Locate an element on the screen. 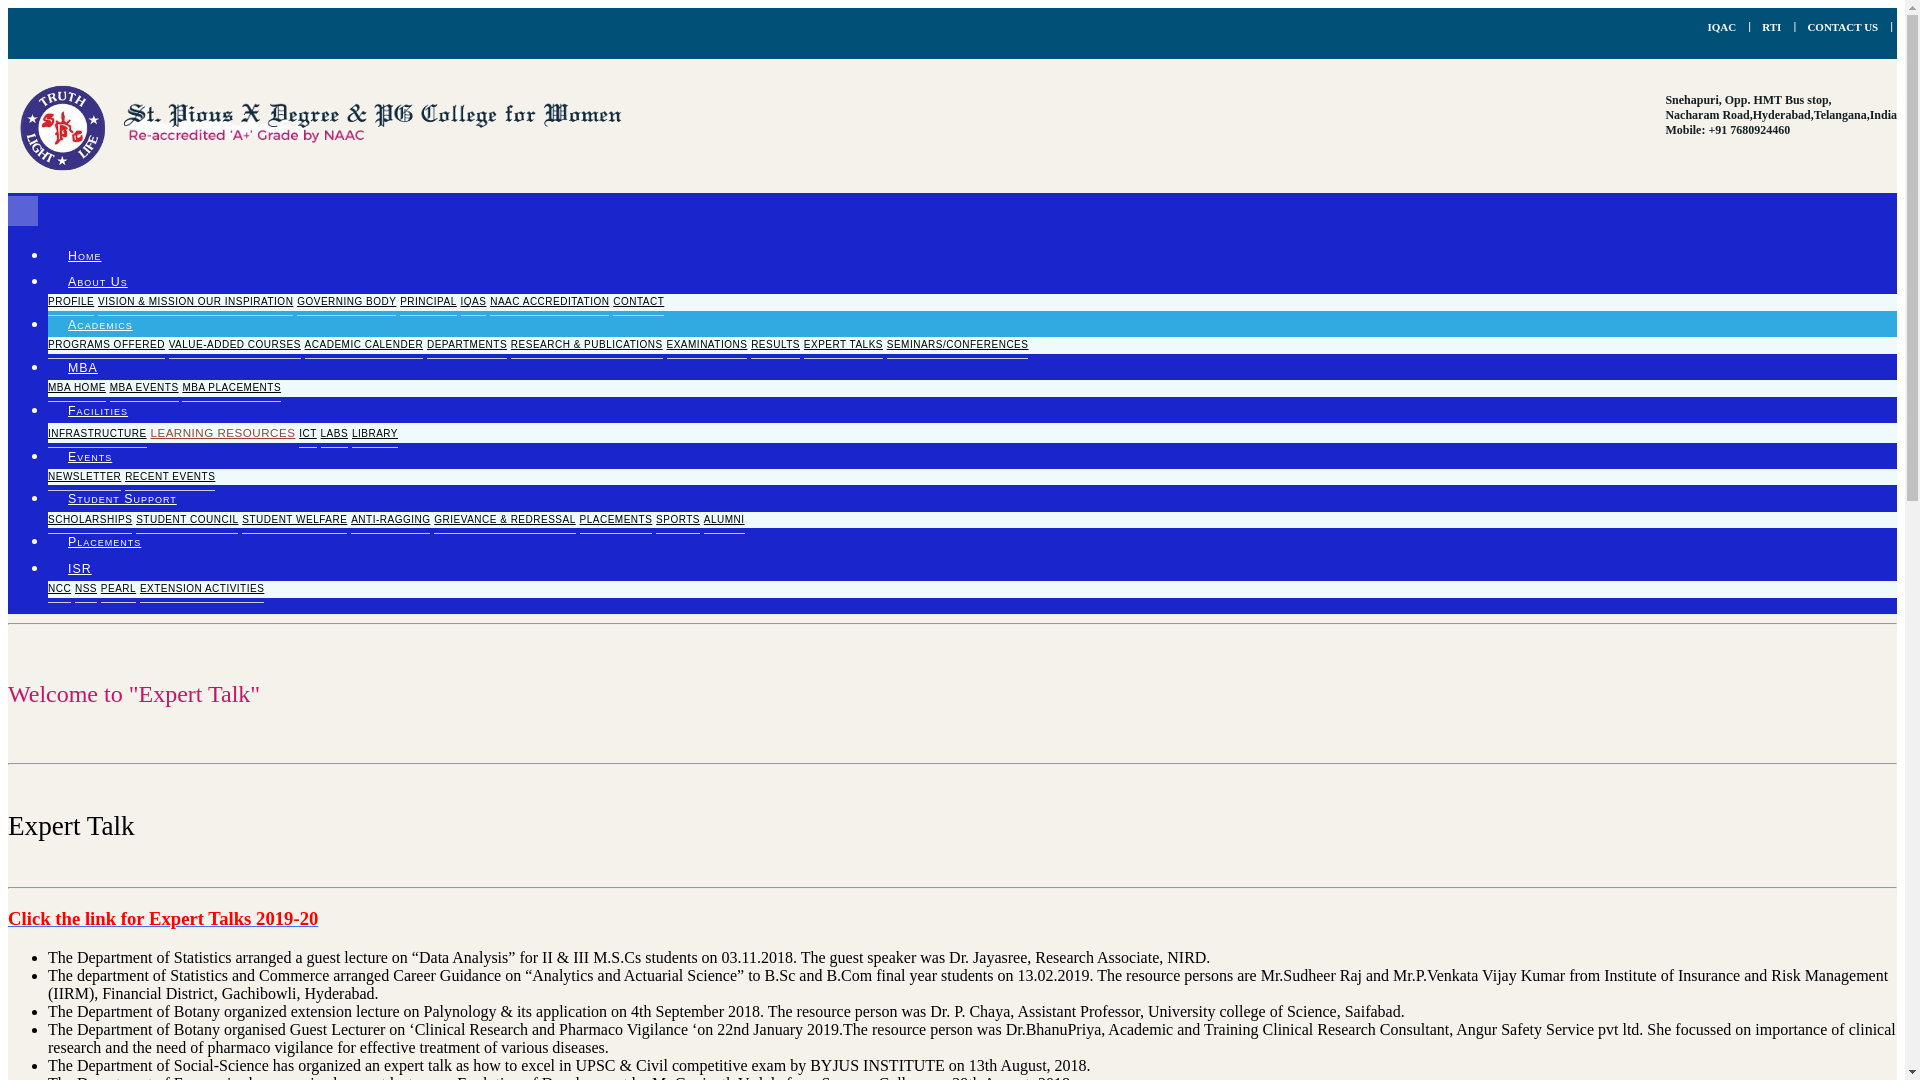 The width and height of the screenshot is (1920, 1080). INFRASTRUCTURE is located at coordinates (98, 434).